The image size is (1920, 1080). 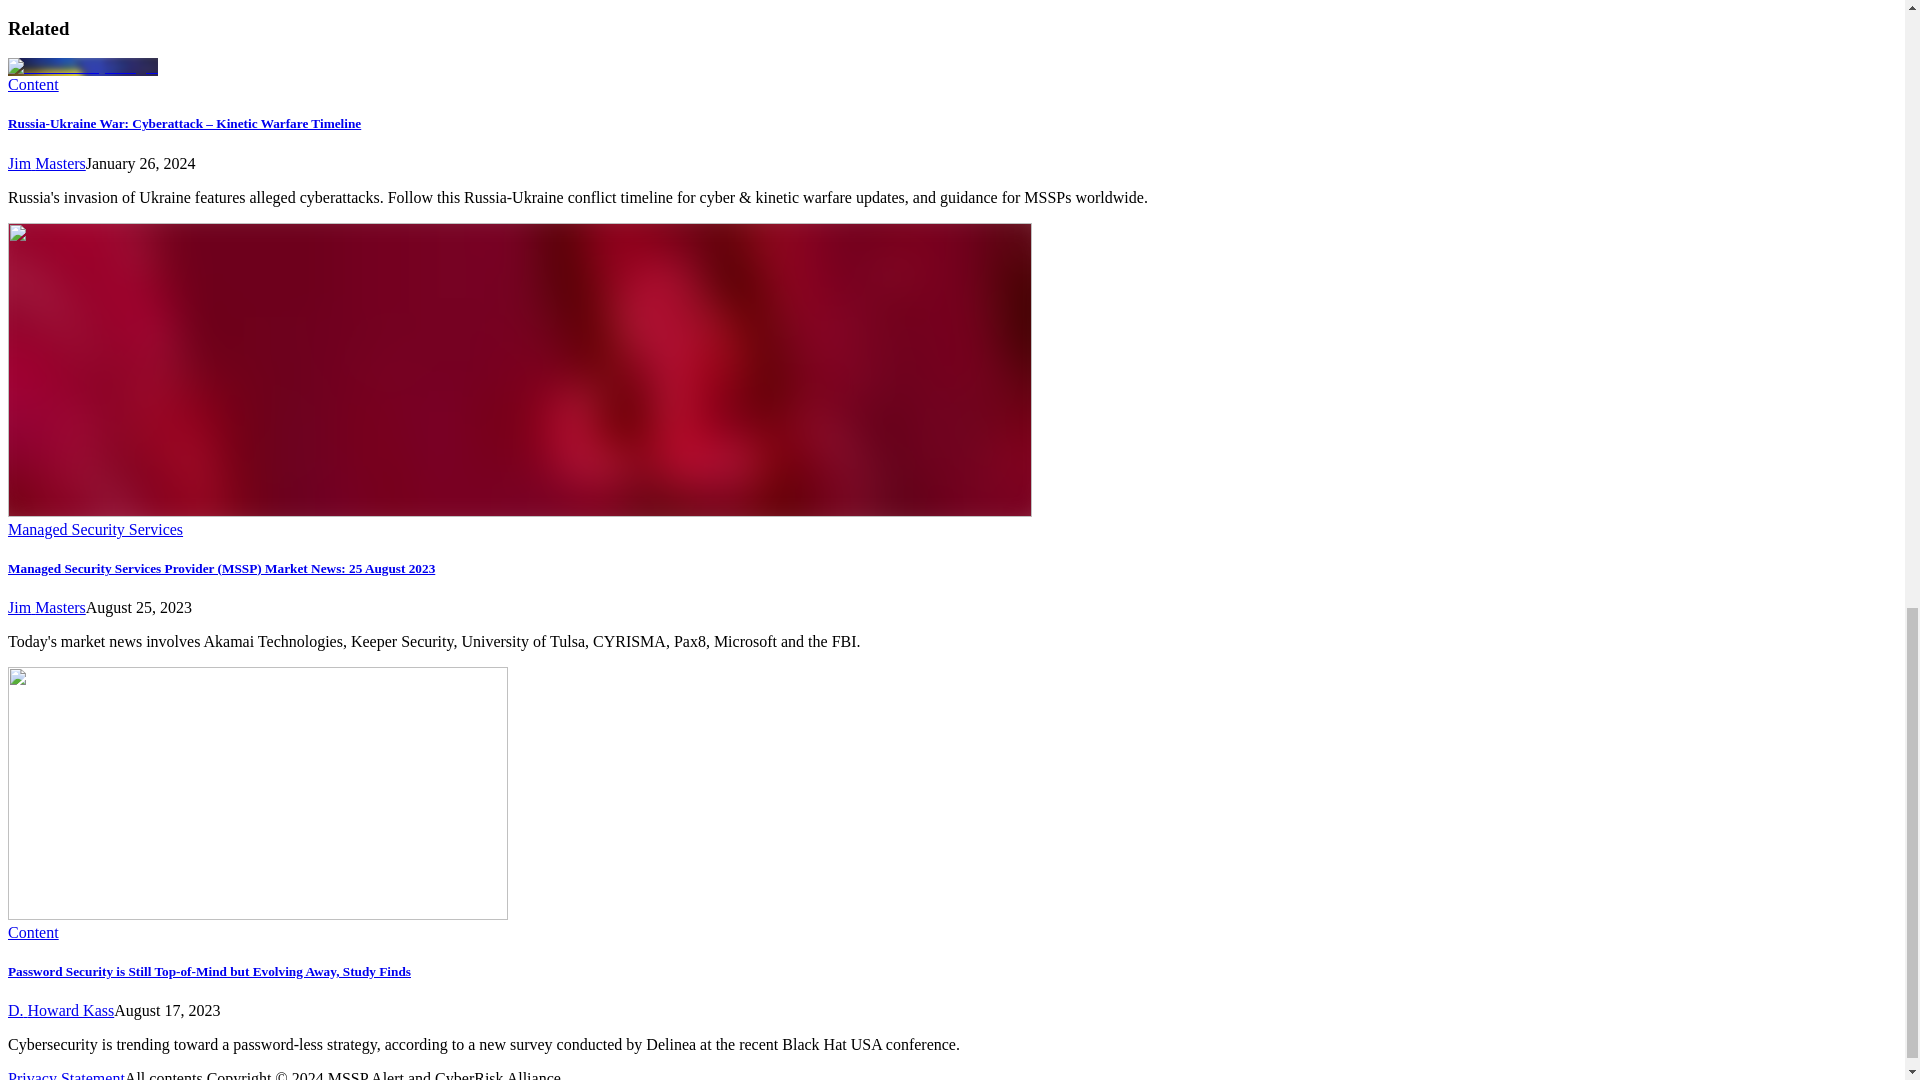 I want to click on D. Howard Kass, so click(x=60, y=1010).